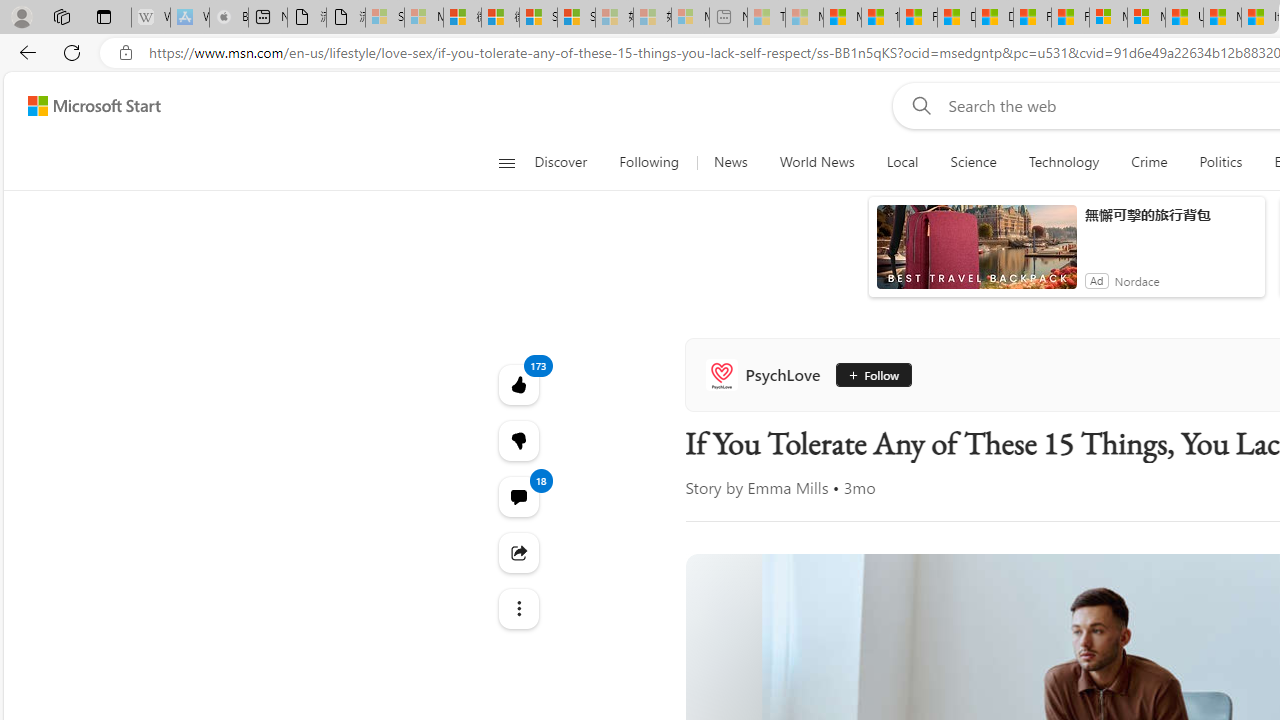 The image size is (1280, 720). What do you see at coordinates (1149, 162) in the screenshot?
I see `Crime` at bounding box center [1149, 162].